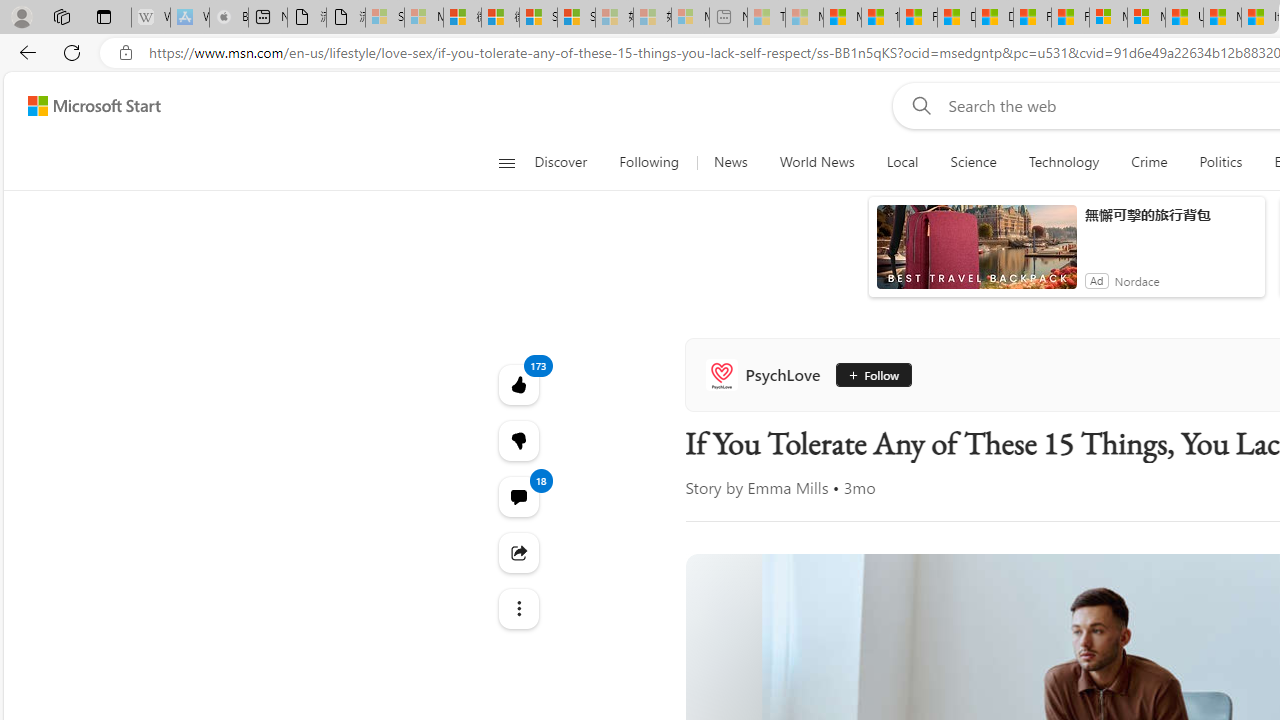 The image size is (1280, 720). What do you see at coordinates (1149, 162) in the screenshot?
I see `Crime` at bounding box center [1149, 162].